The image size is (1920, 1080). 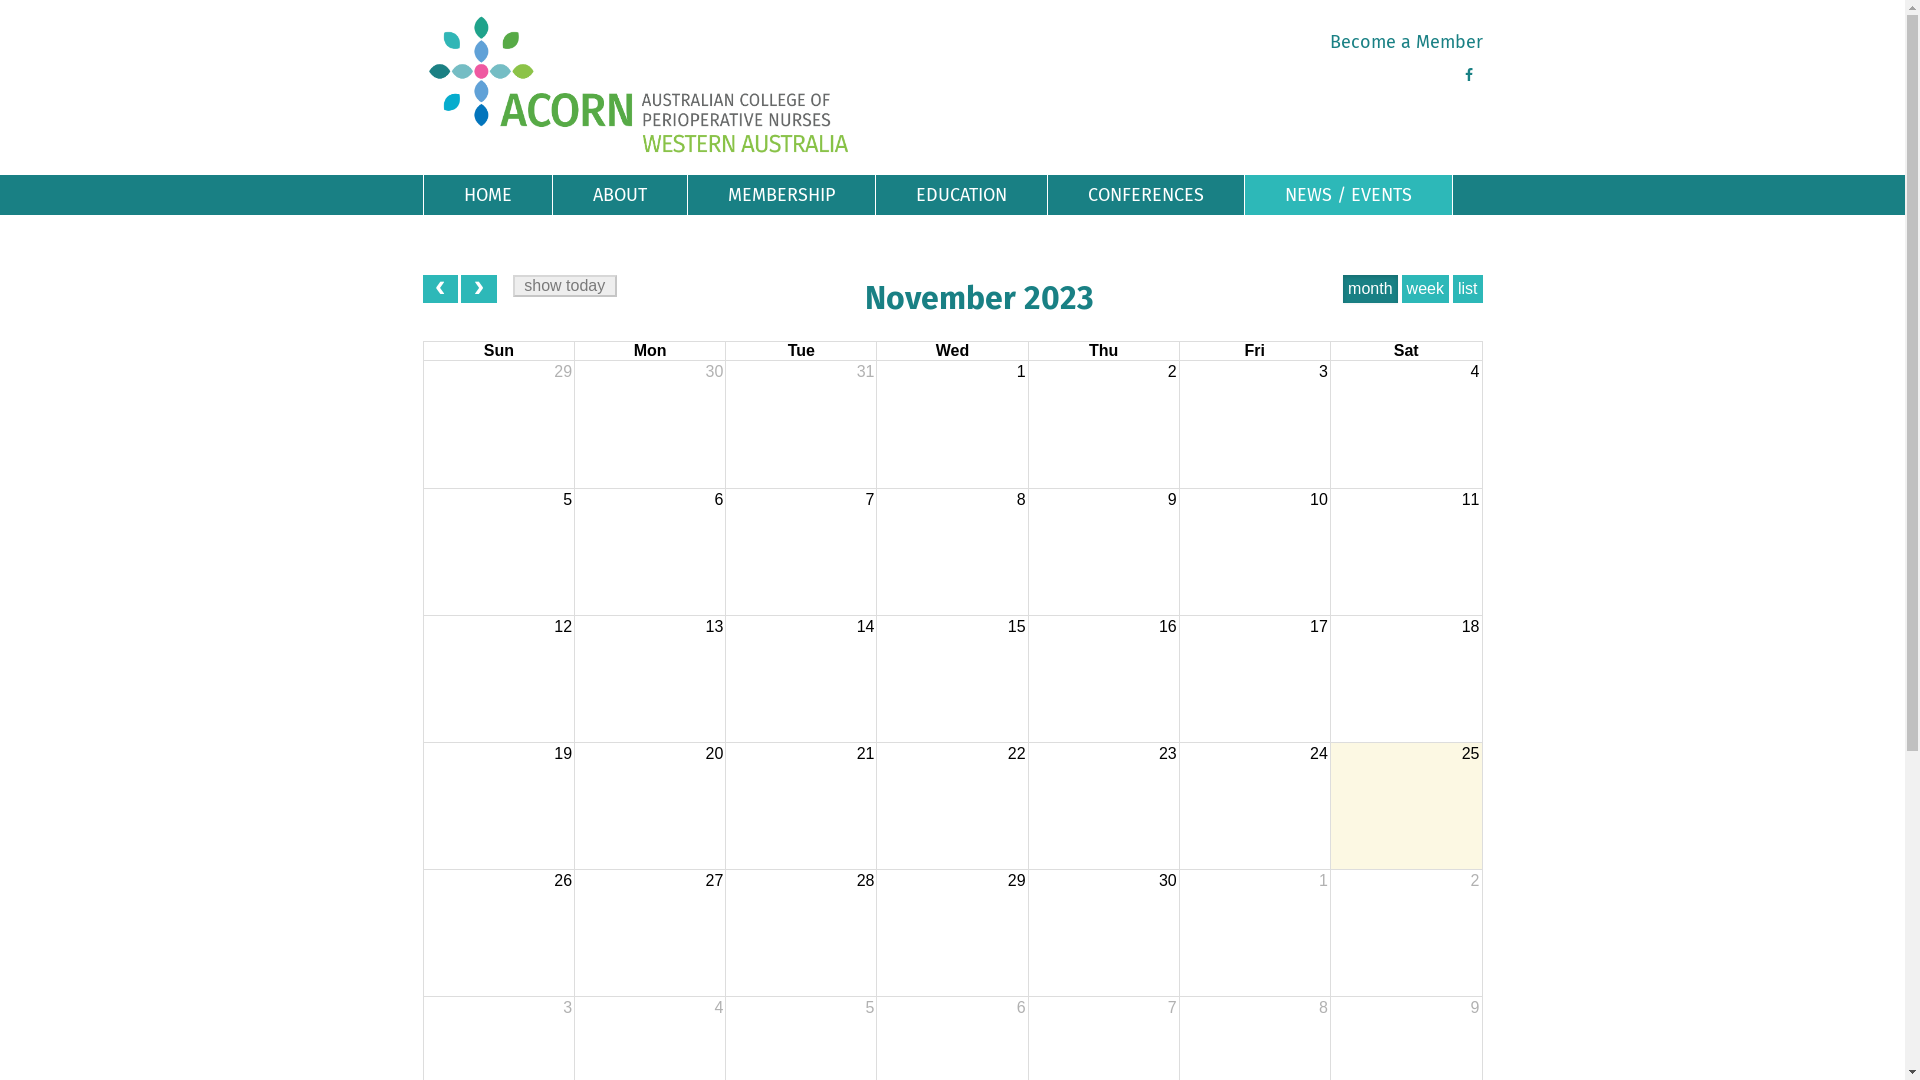 What do you see at coordinates (639, 84) in the screenshot?
I see `ACORN Western Australia` at bounding box center [639, 84].